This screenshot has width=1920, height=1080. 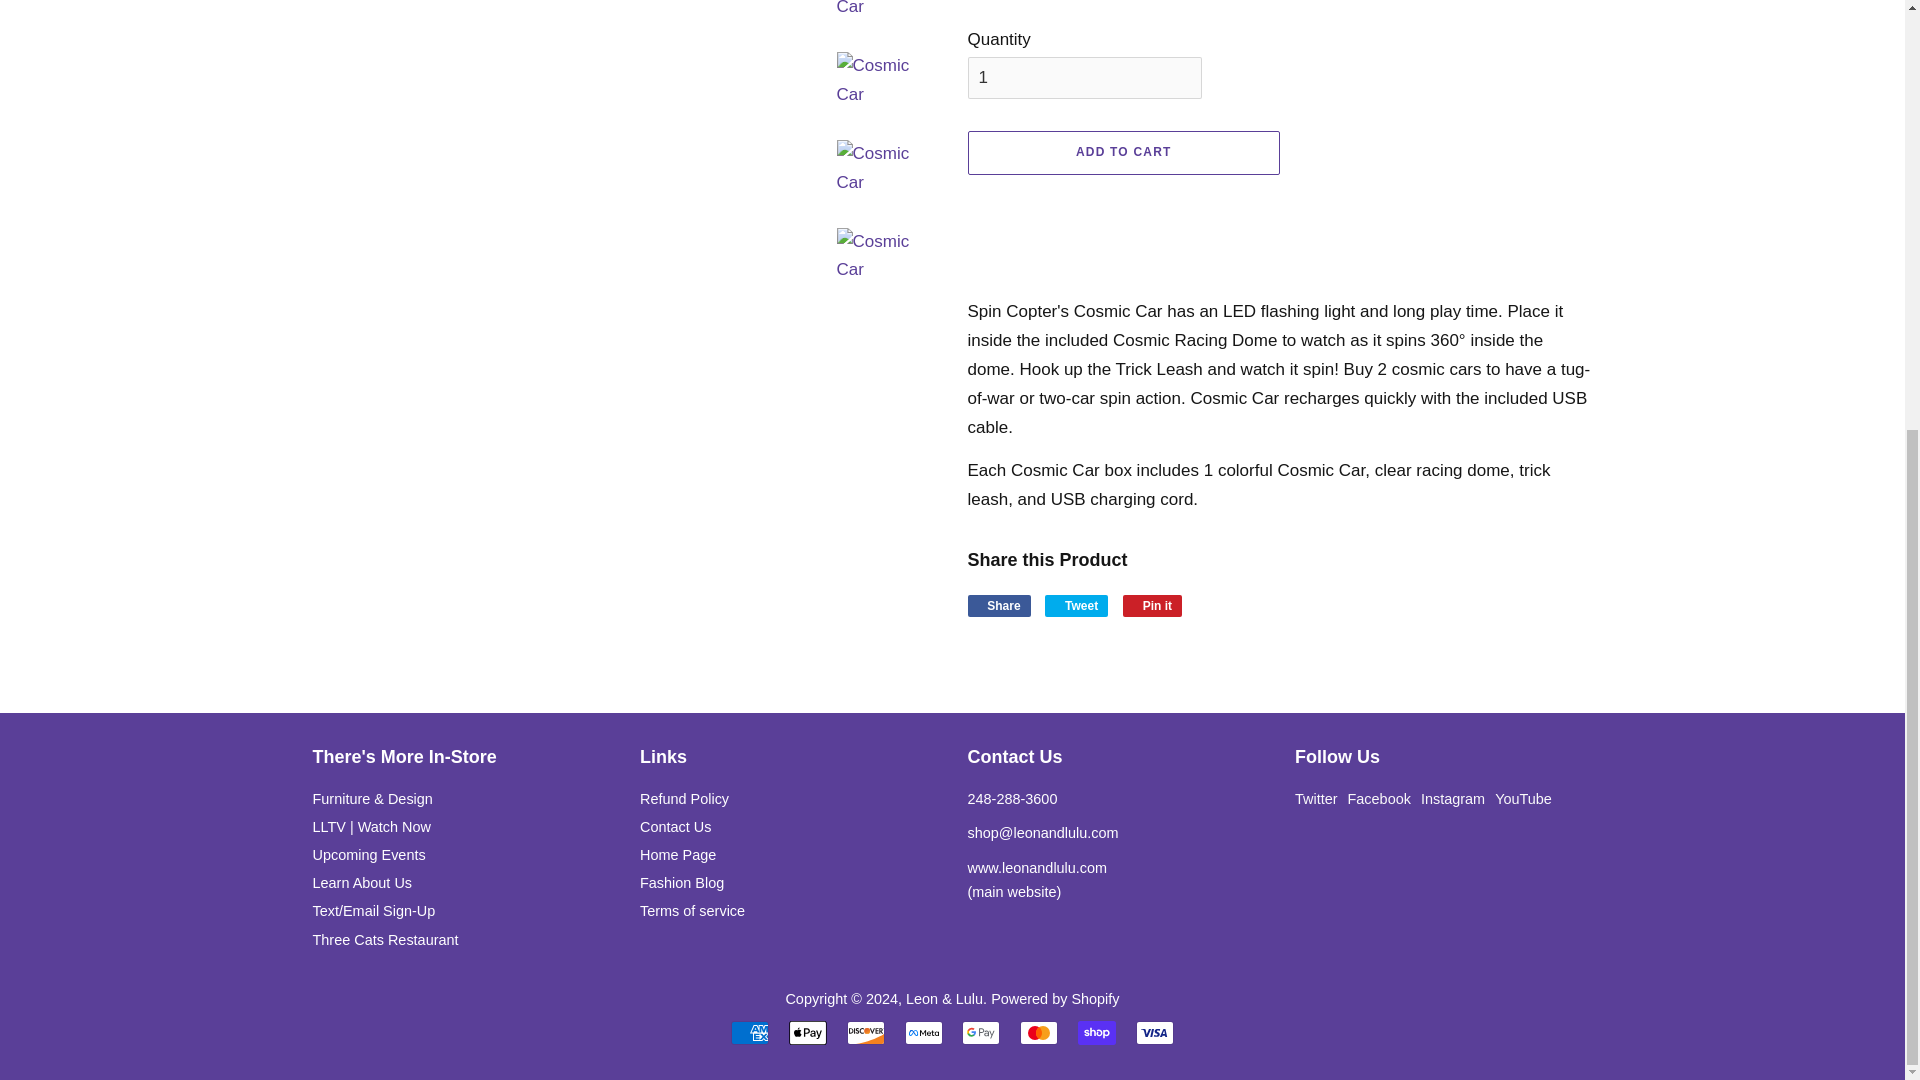 What do you see at coordinates (1152, 606) in the screenshot?
I see `Pin on Pinterest` at bounding box center [1152, 606].